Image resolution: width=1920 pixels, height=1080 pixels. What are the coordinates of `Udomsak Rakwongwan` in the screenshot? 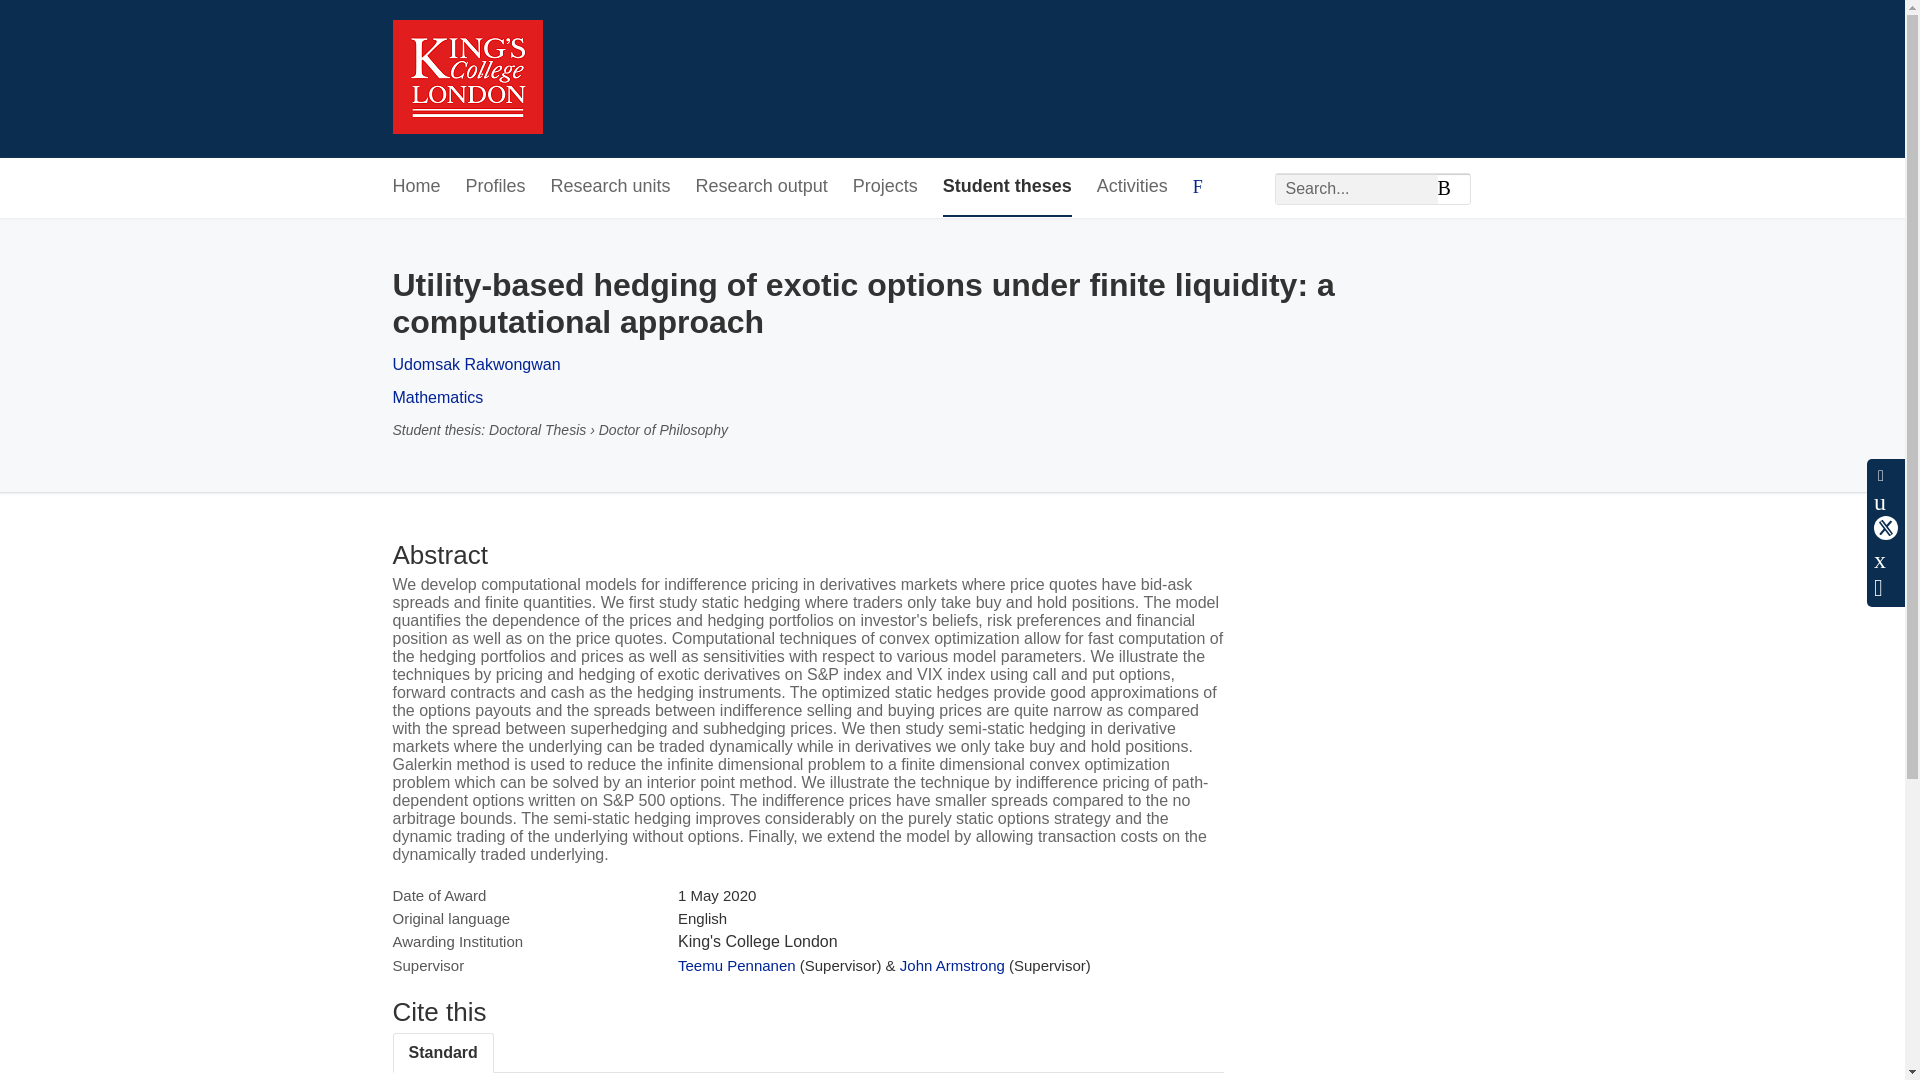 It's located at (476, 364).